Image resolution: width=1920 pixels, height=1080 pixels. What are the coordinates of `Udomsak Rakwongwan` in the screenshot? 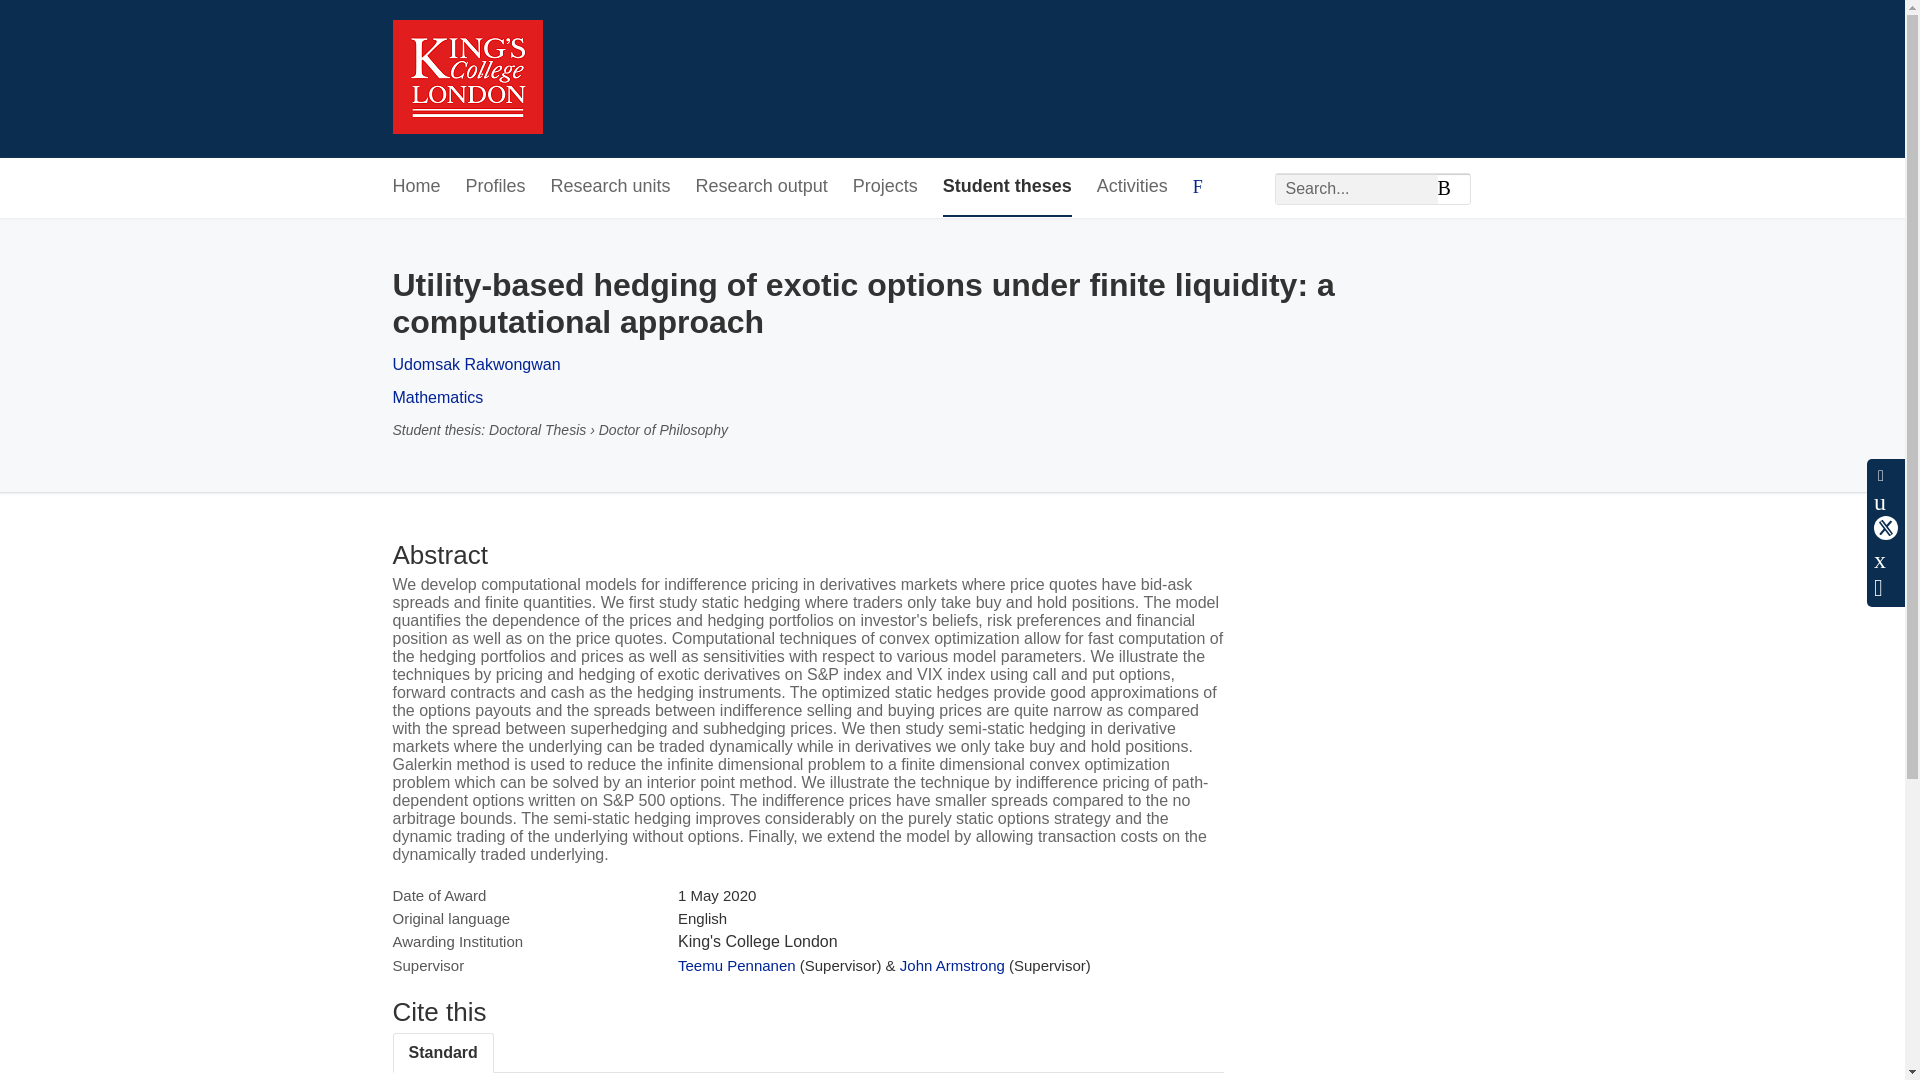 It's located at (476, 364).